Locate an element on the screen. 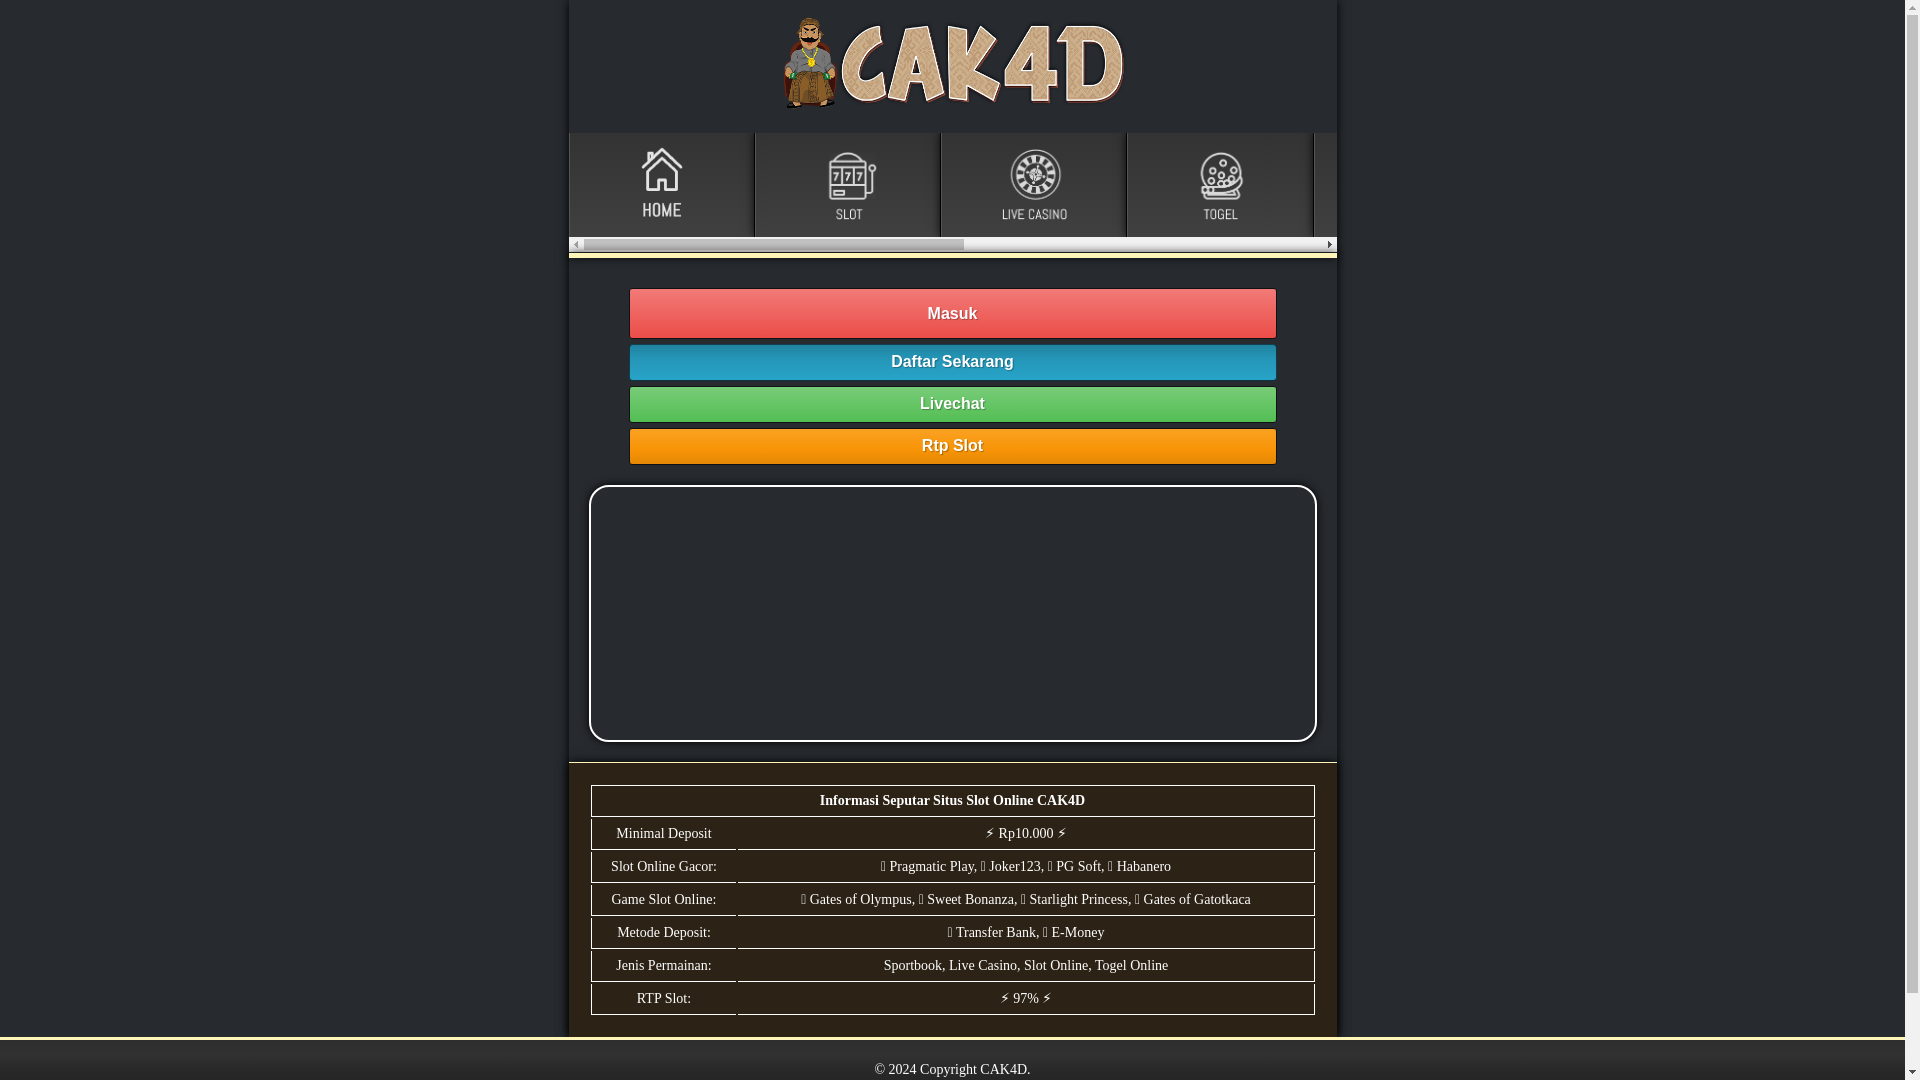 Image resolution: width=1920 pixels, height=1080 pixels. Daftar Sekarang is located at coordinates (952, 362).